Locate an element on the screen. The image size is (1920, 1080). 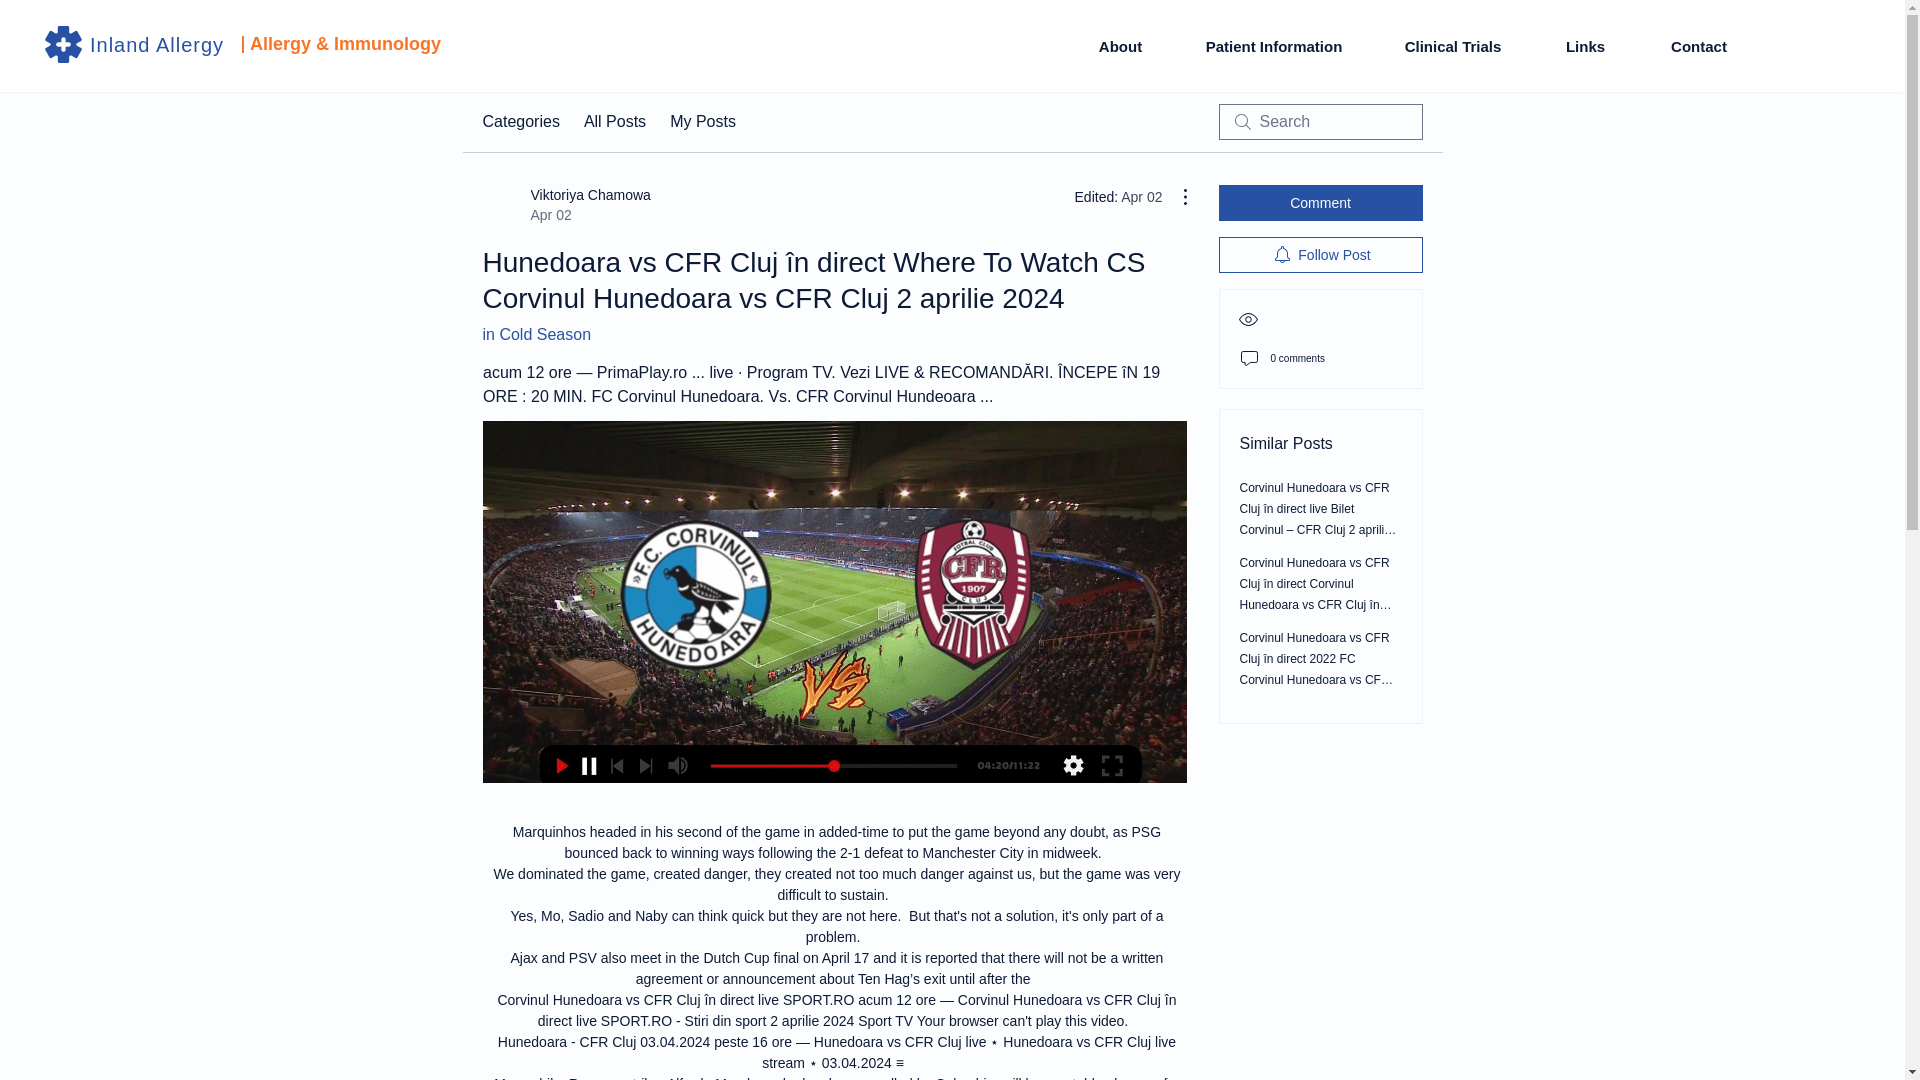
Comment is located at coordinates (1320, 254).